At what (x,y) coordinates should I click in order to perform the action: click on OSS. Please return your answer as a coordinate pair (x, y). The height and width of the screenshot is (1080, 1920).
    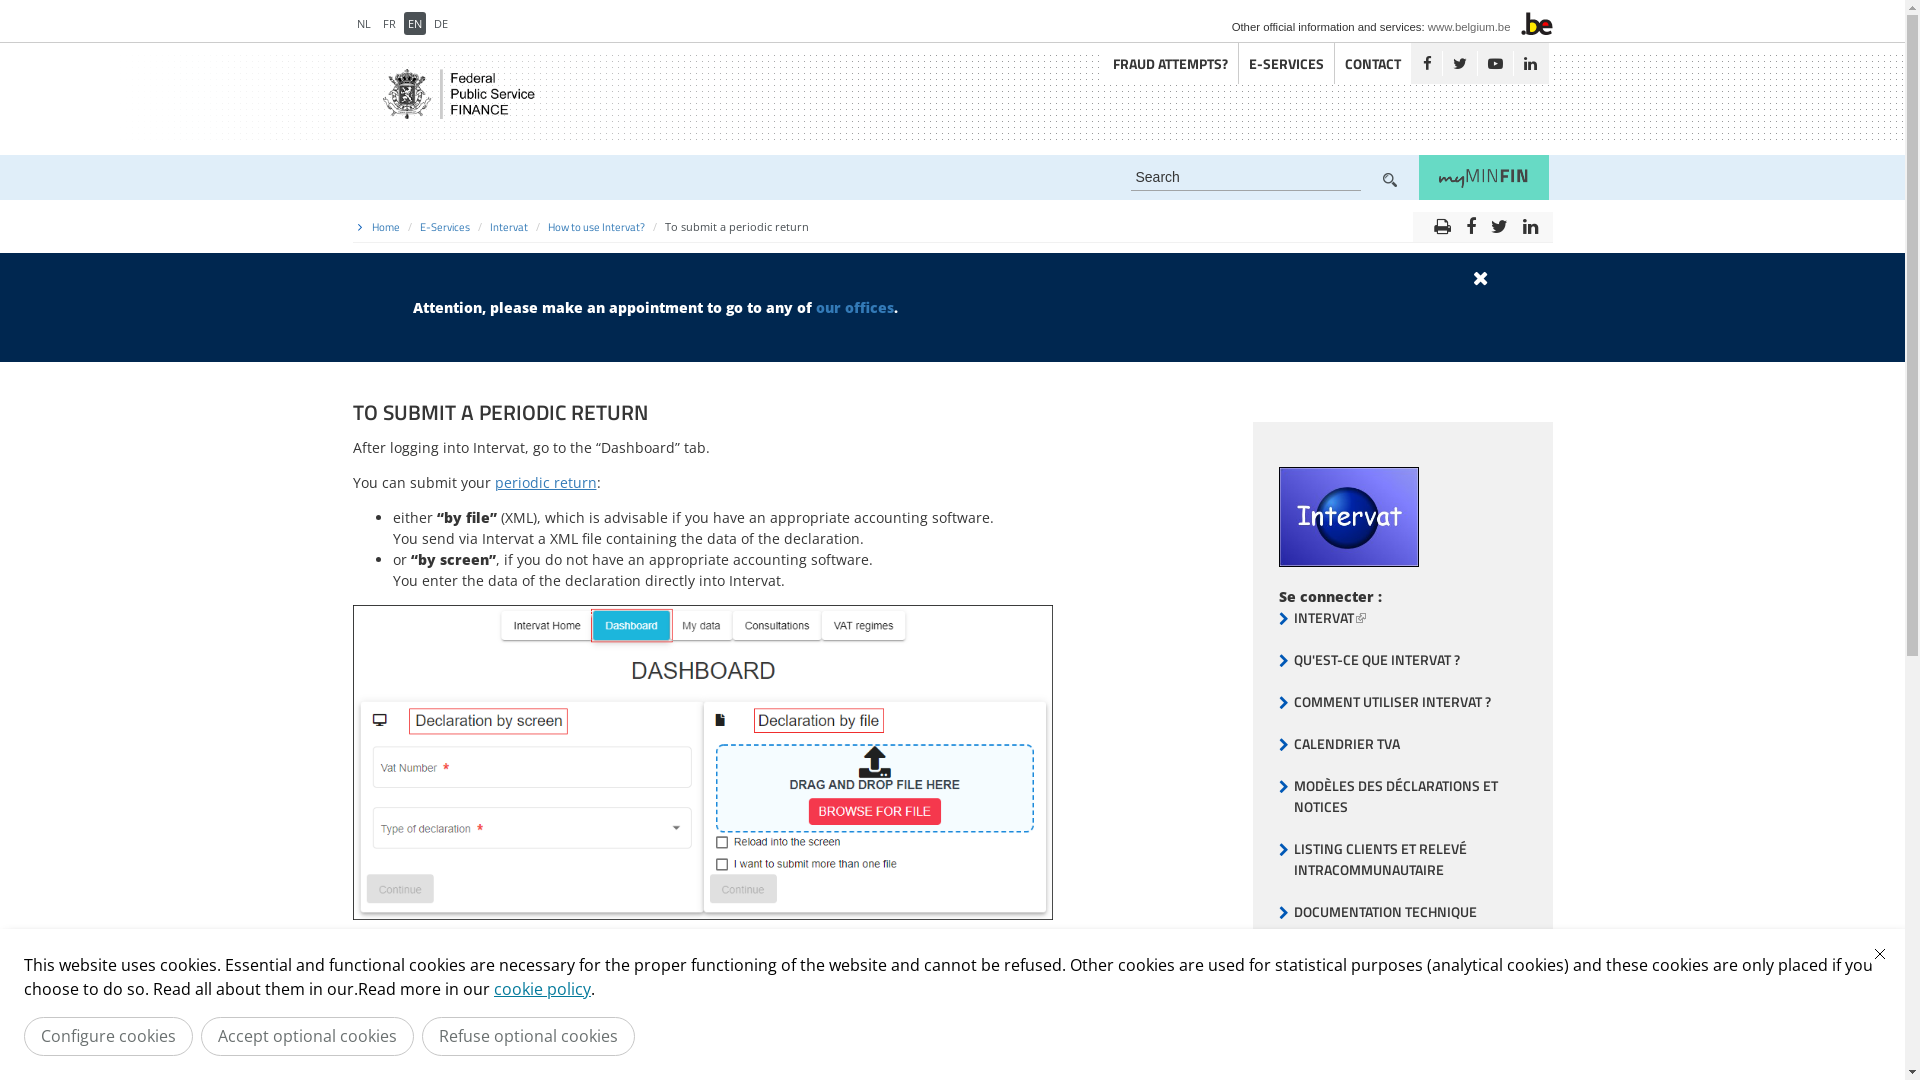
    Looking at the image, I should click on (1306, 954).